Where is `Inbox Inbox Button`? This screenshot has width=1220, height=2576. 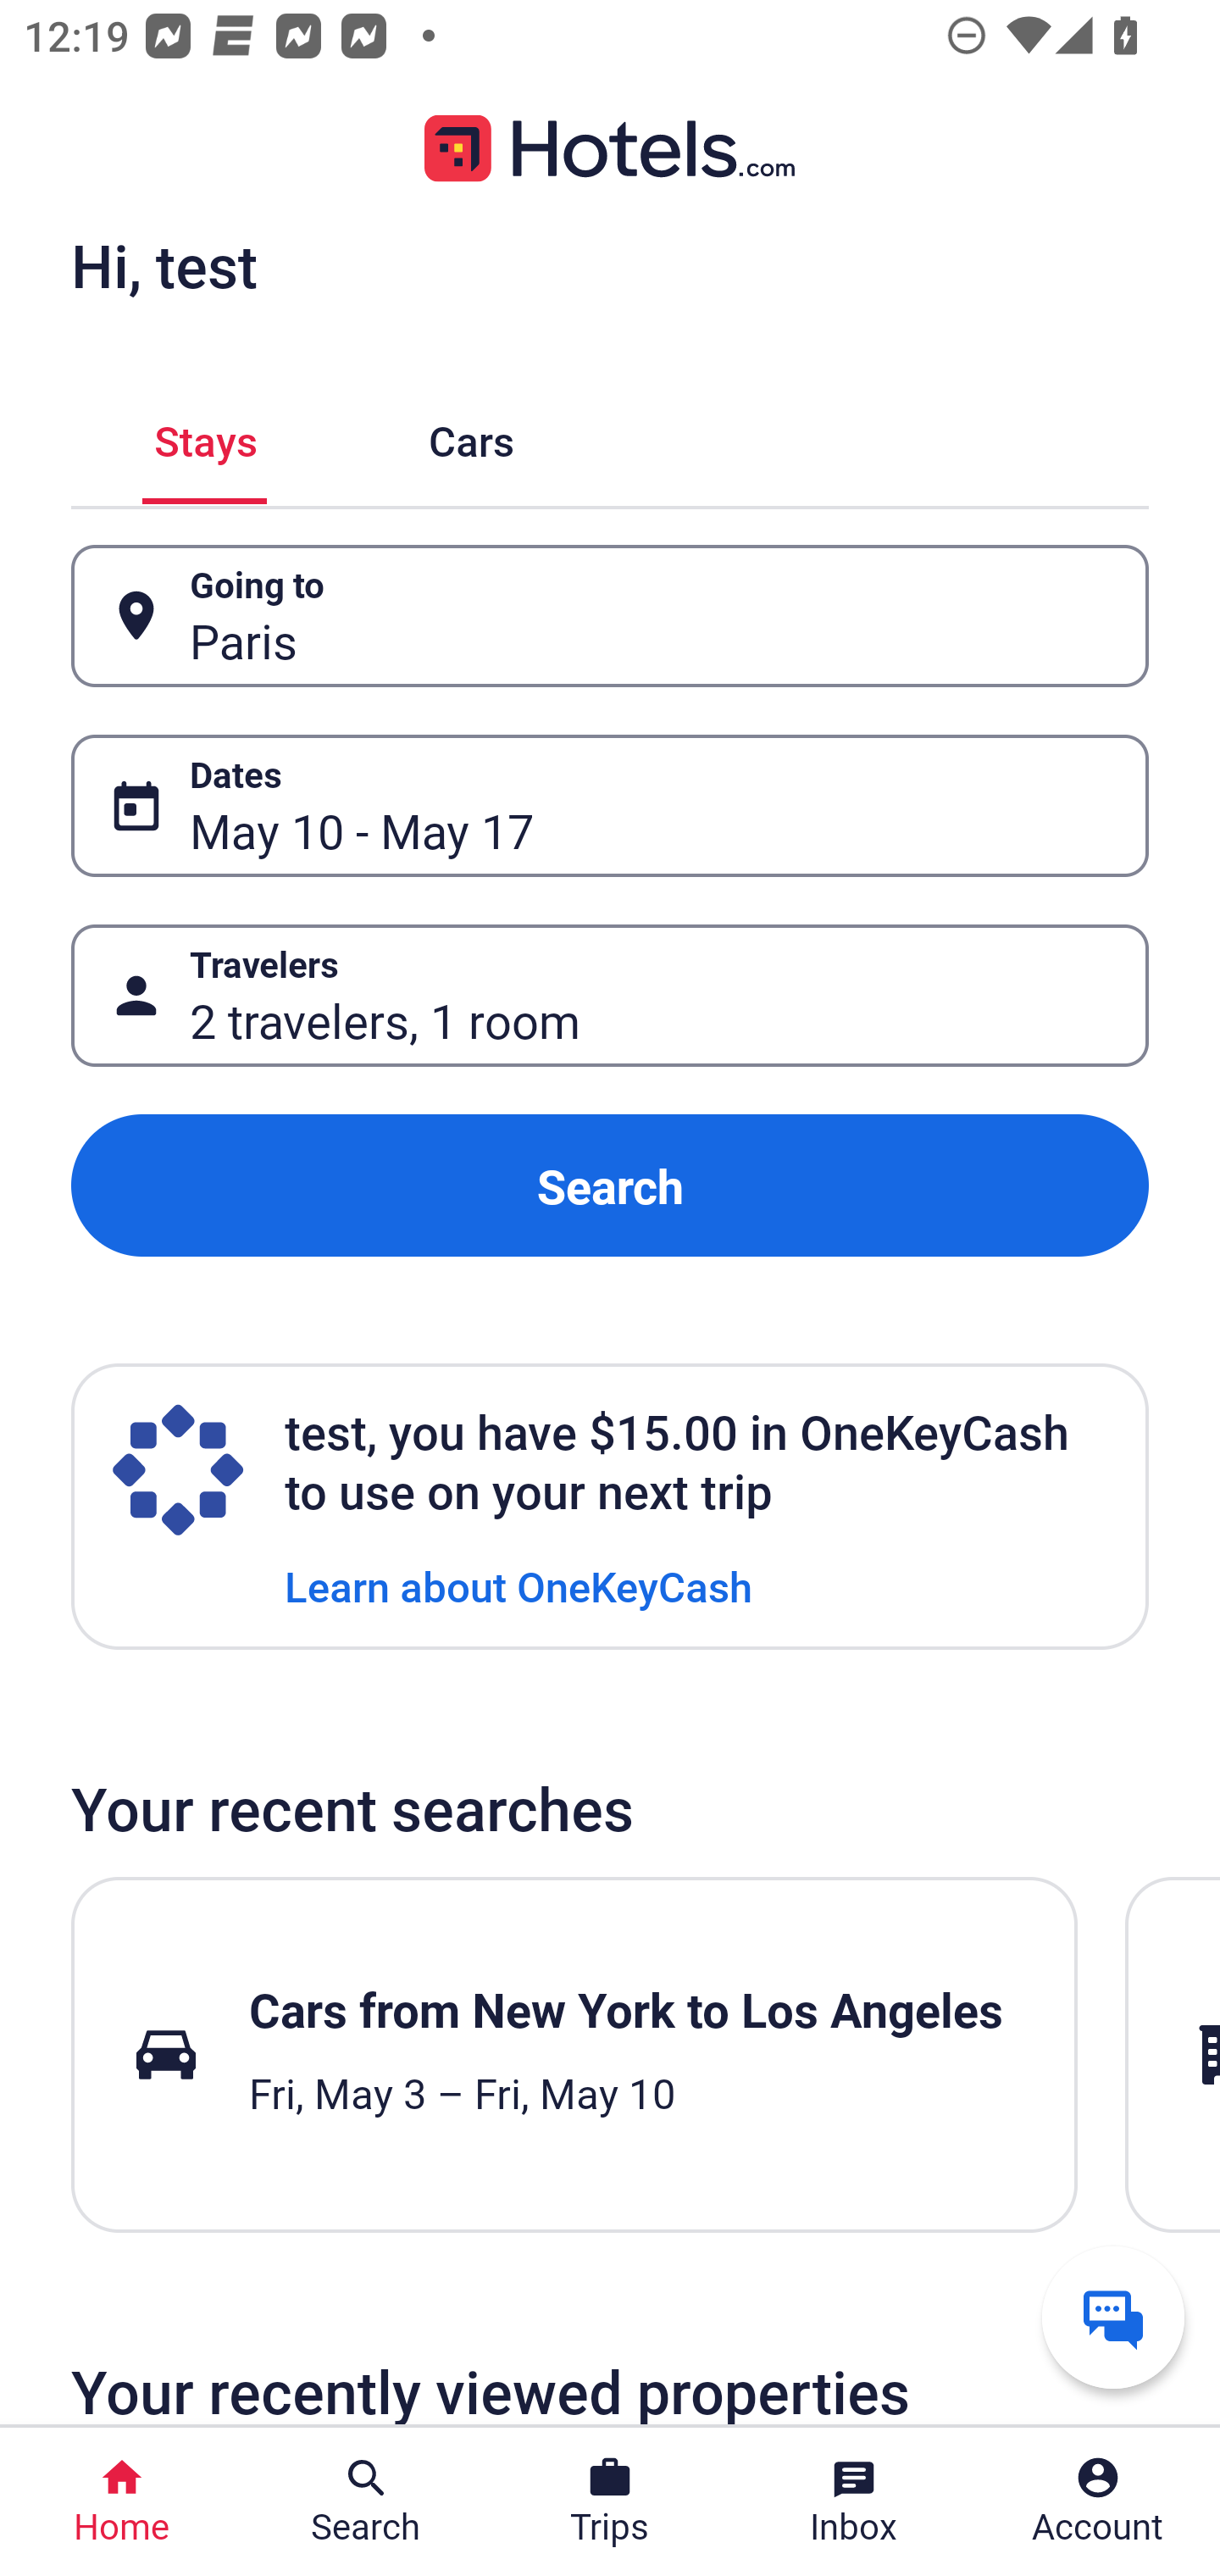 Inbox Inbox Button is located at coordinates (854, 2501).